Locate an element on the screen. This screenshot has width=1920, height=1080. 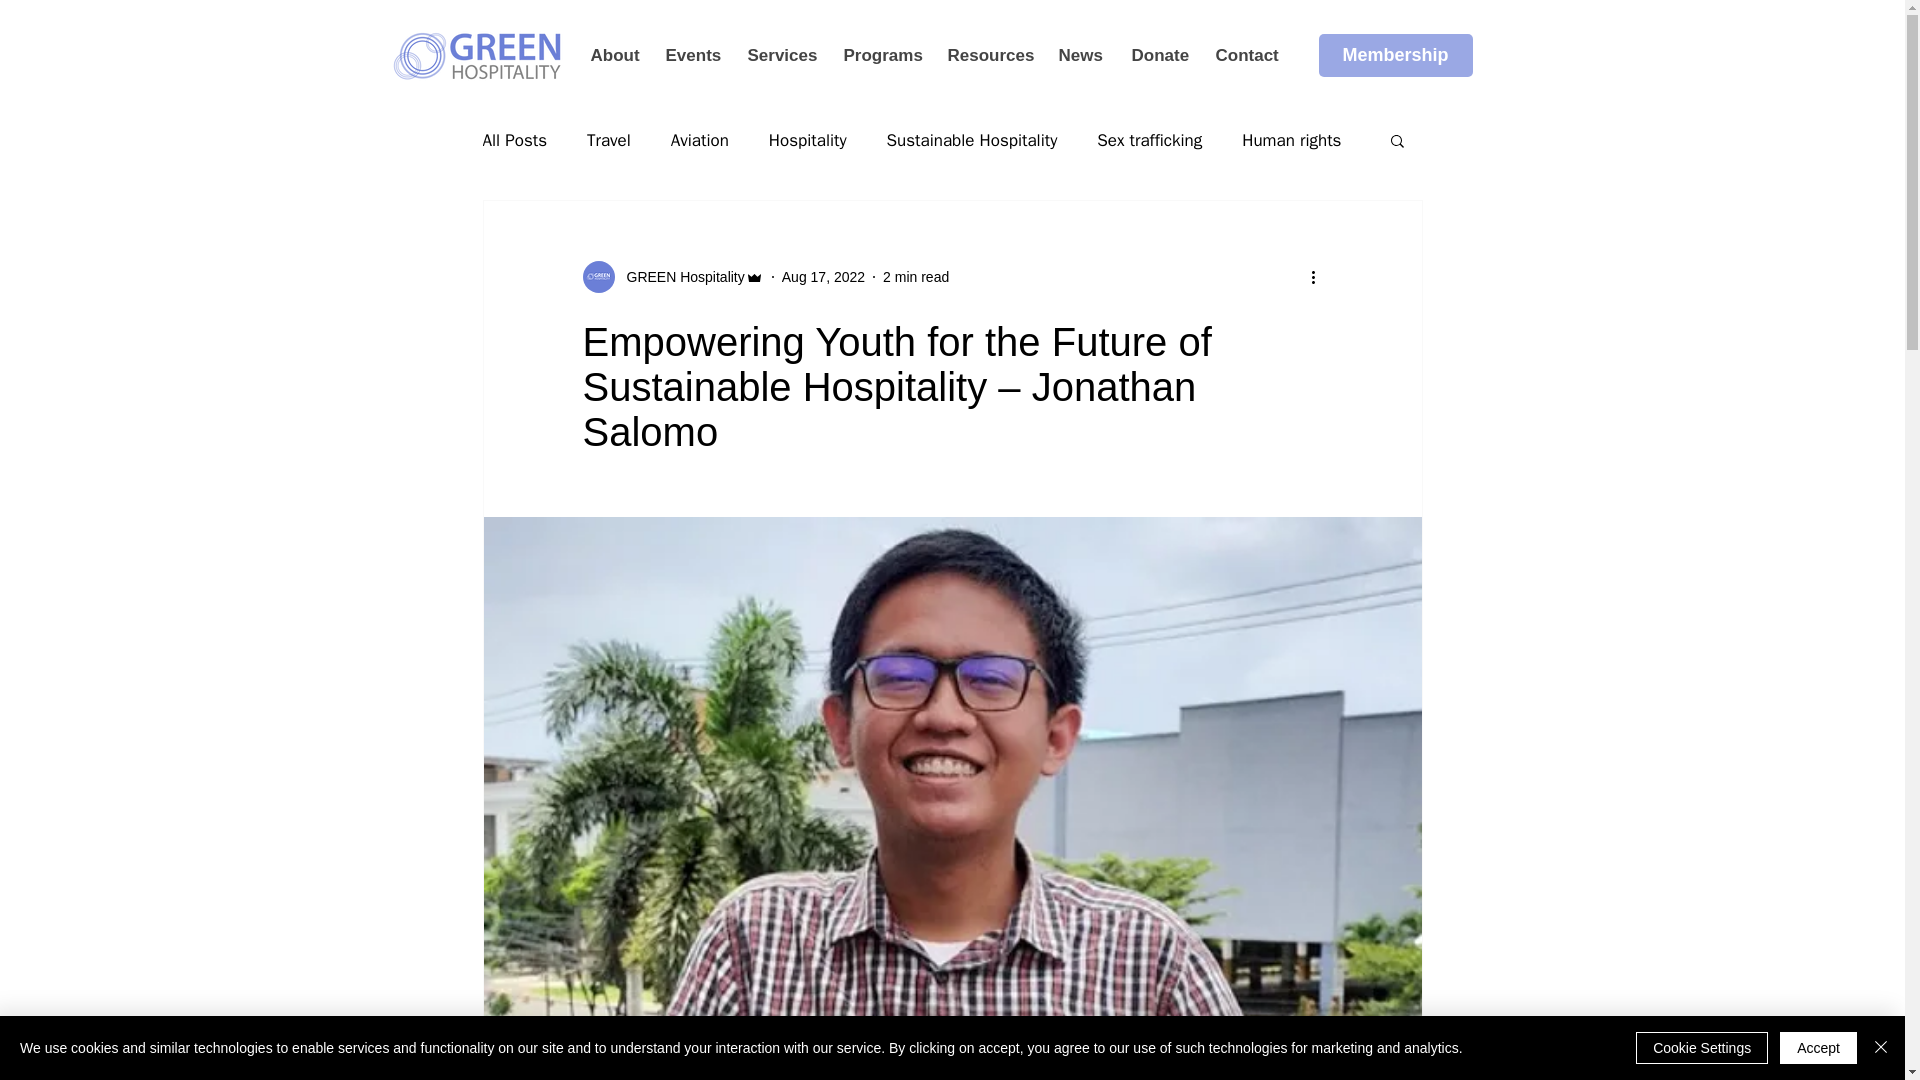
2 min read is located at coordinates (916, 276).